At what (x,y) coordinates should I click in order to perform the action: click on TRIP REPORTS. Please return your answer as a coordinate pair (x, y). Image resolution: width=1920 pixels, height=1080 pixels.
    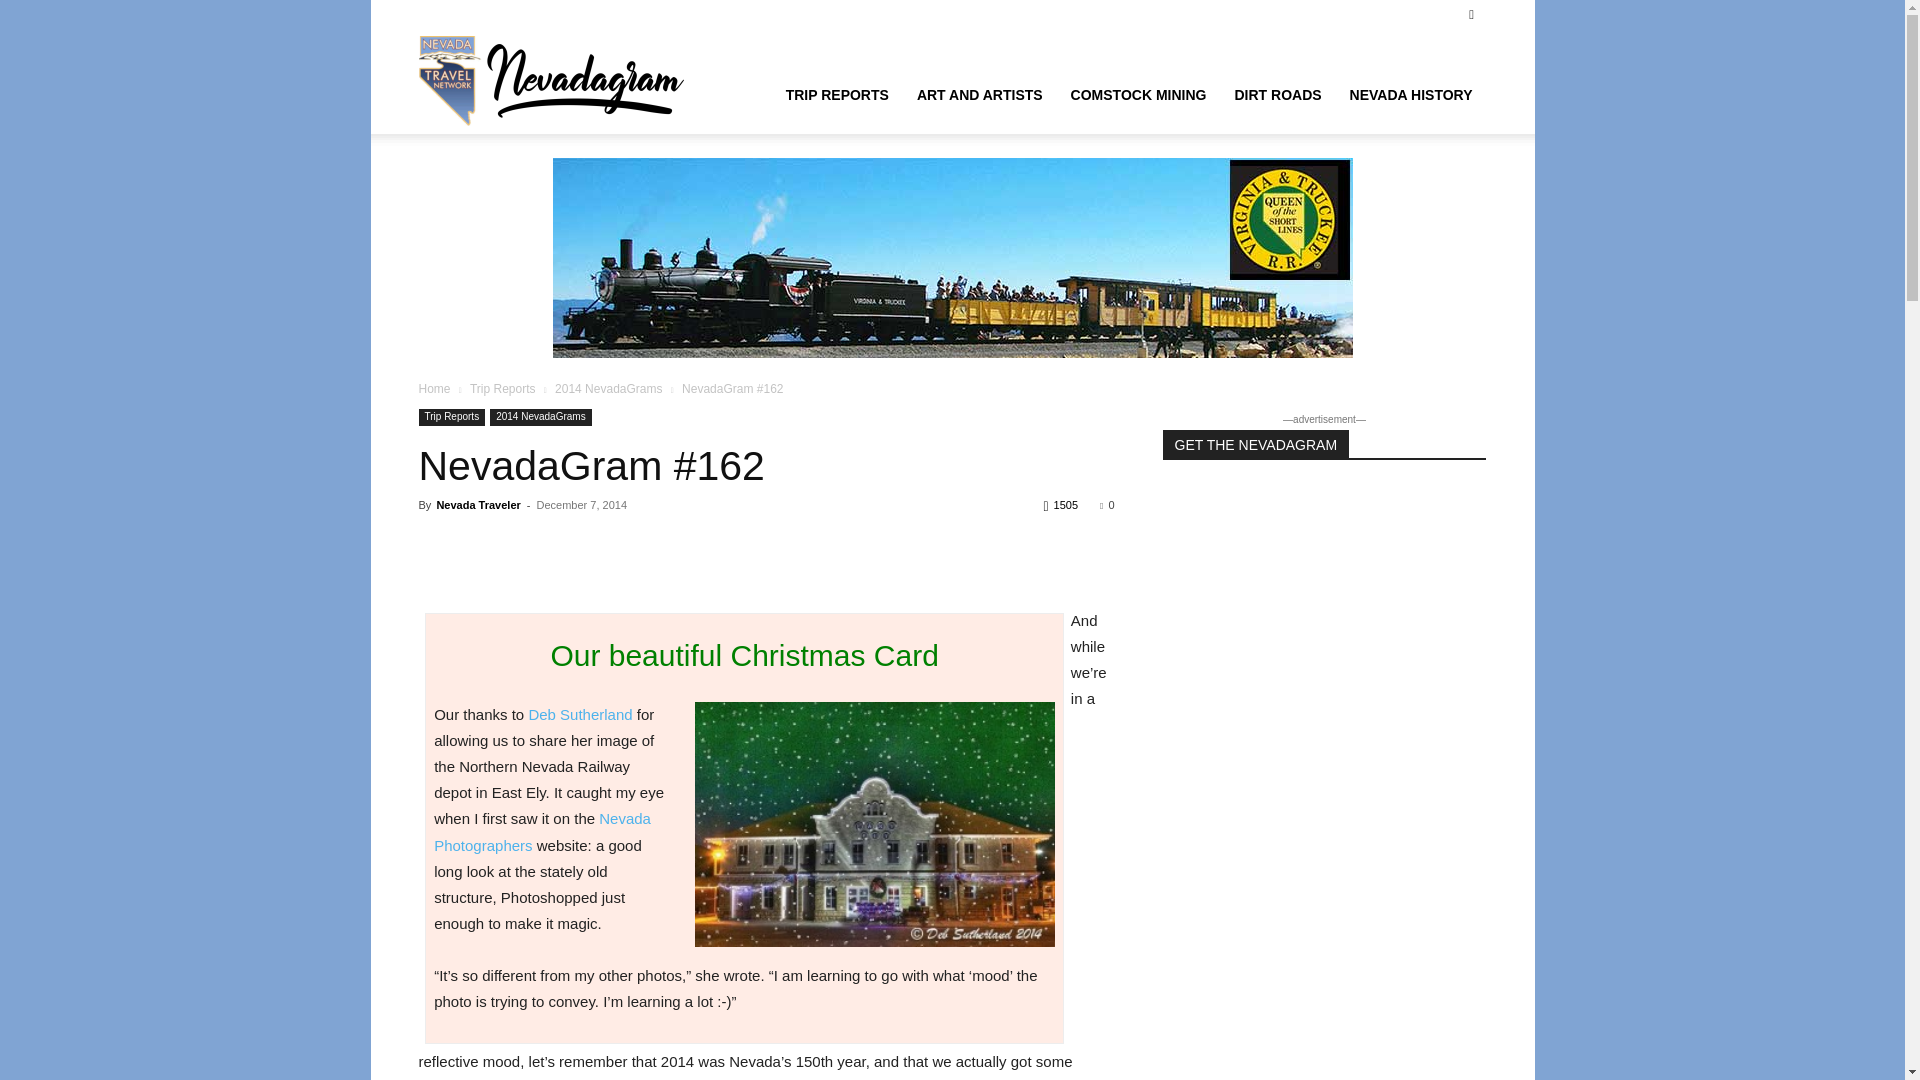
    Looking at the image, I should click on (836, 94).